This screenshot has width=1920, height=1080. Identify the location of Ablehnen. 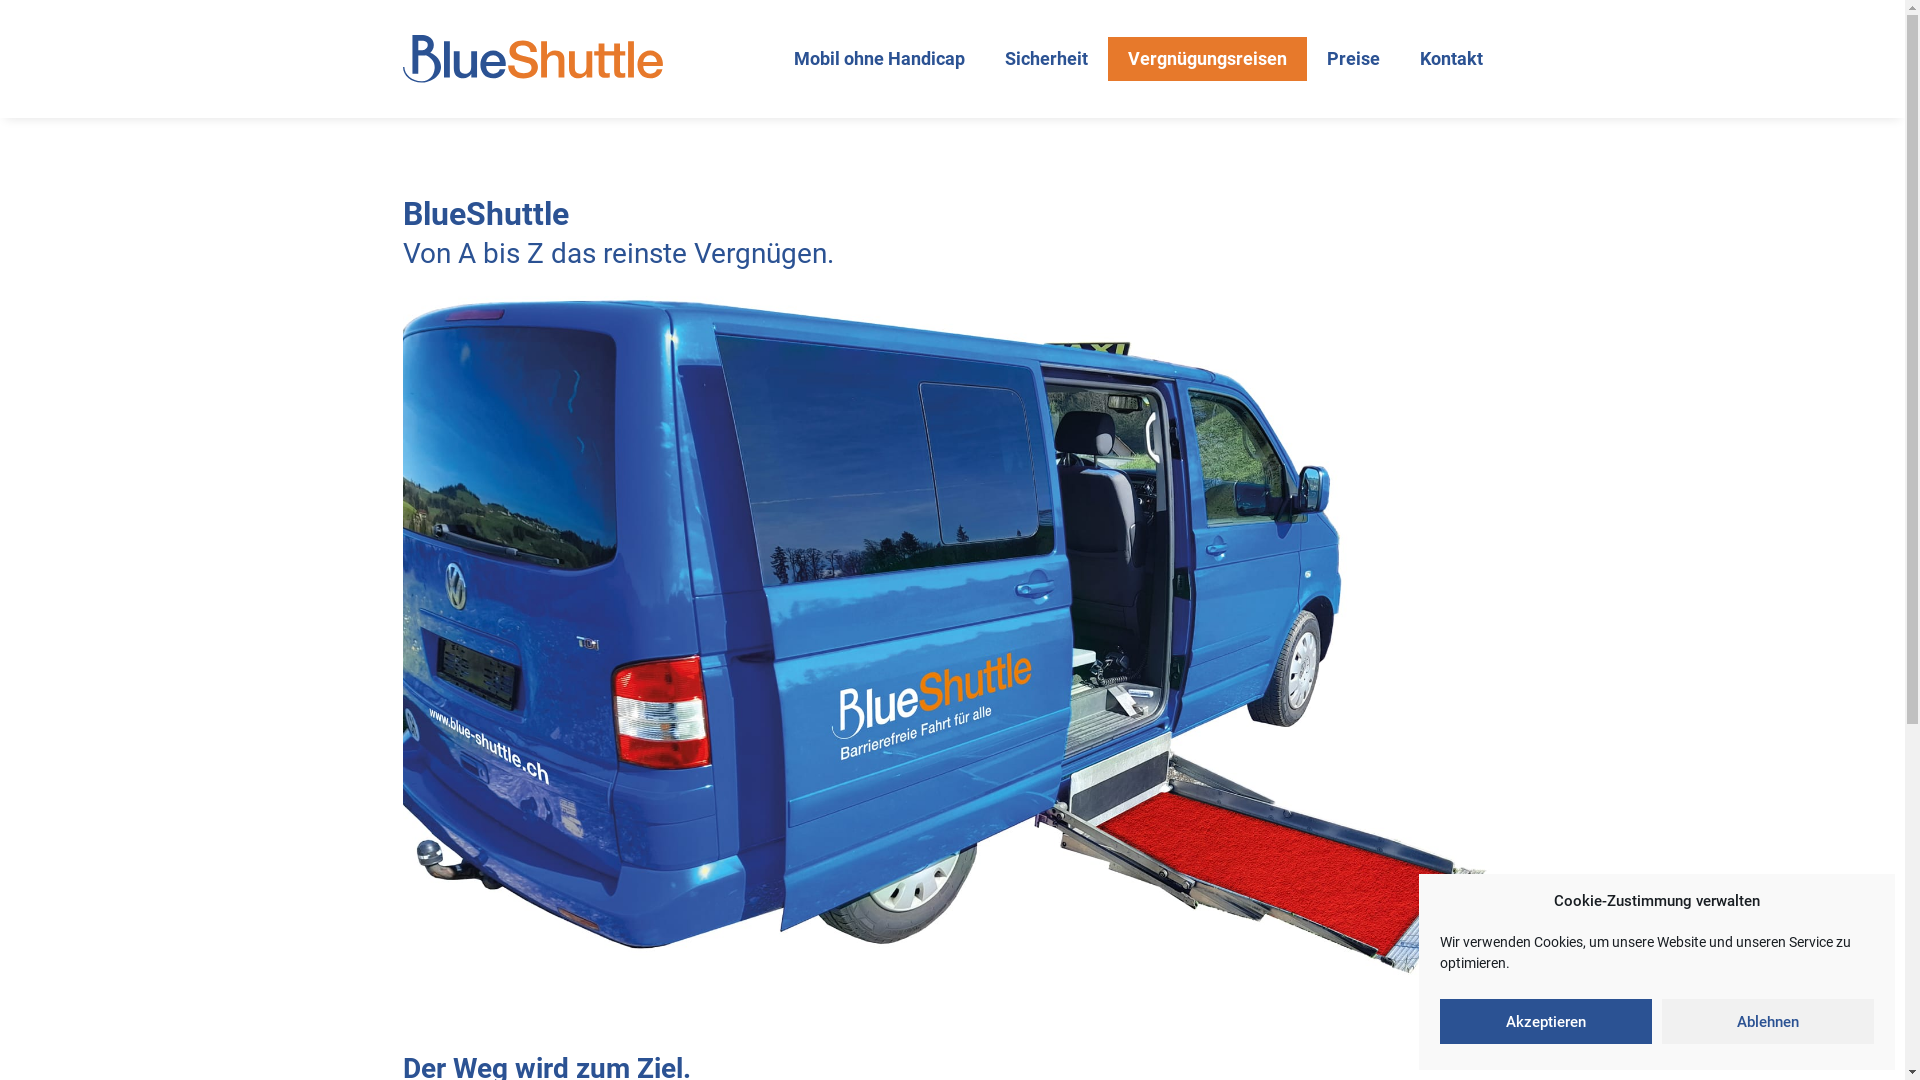
(1768, 1022).